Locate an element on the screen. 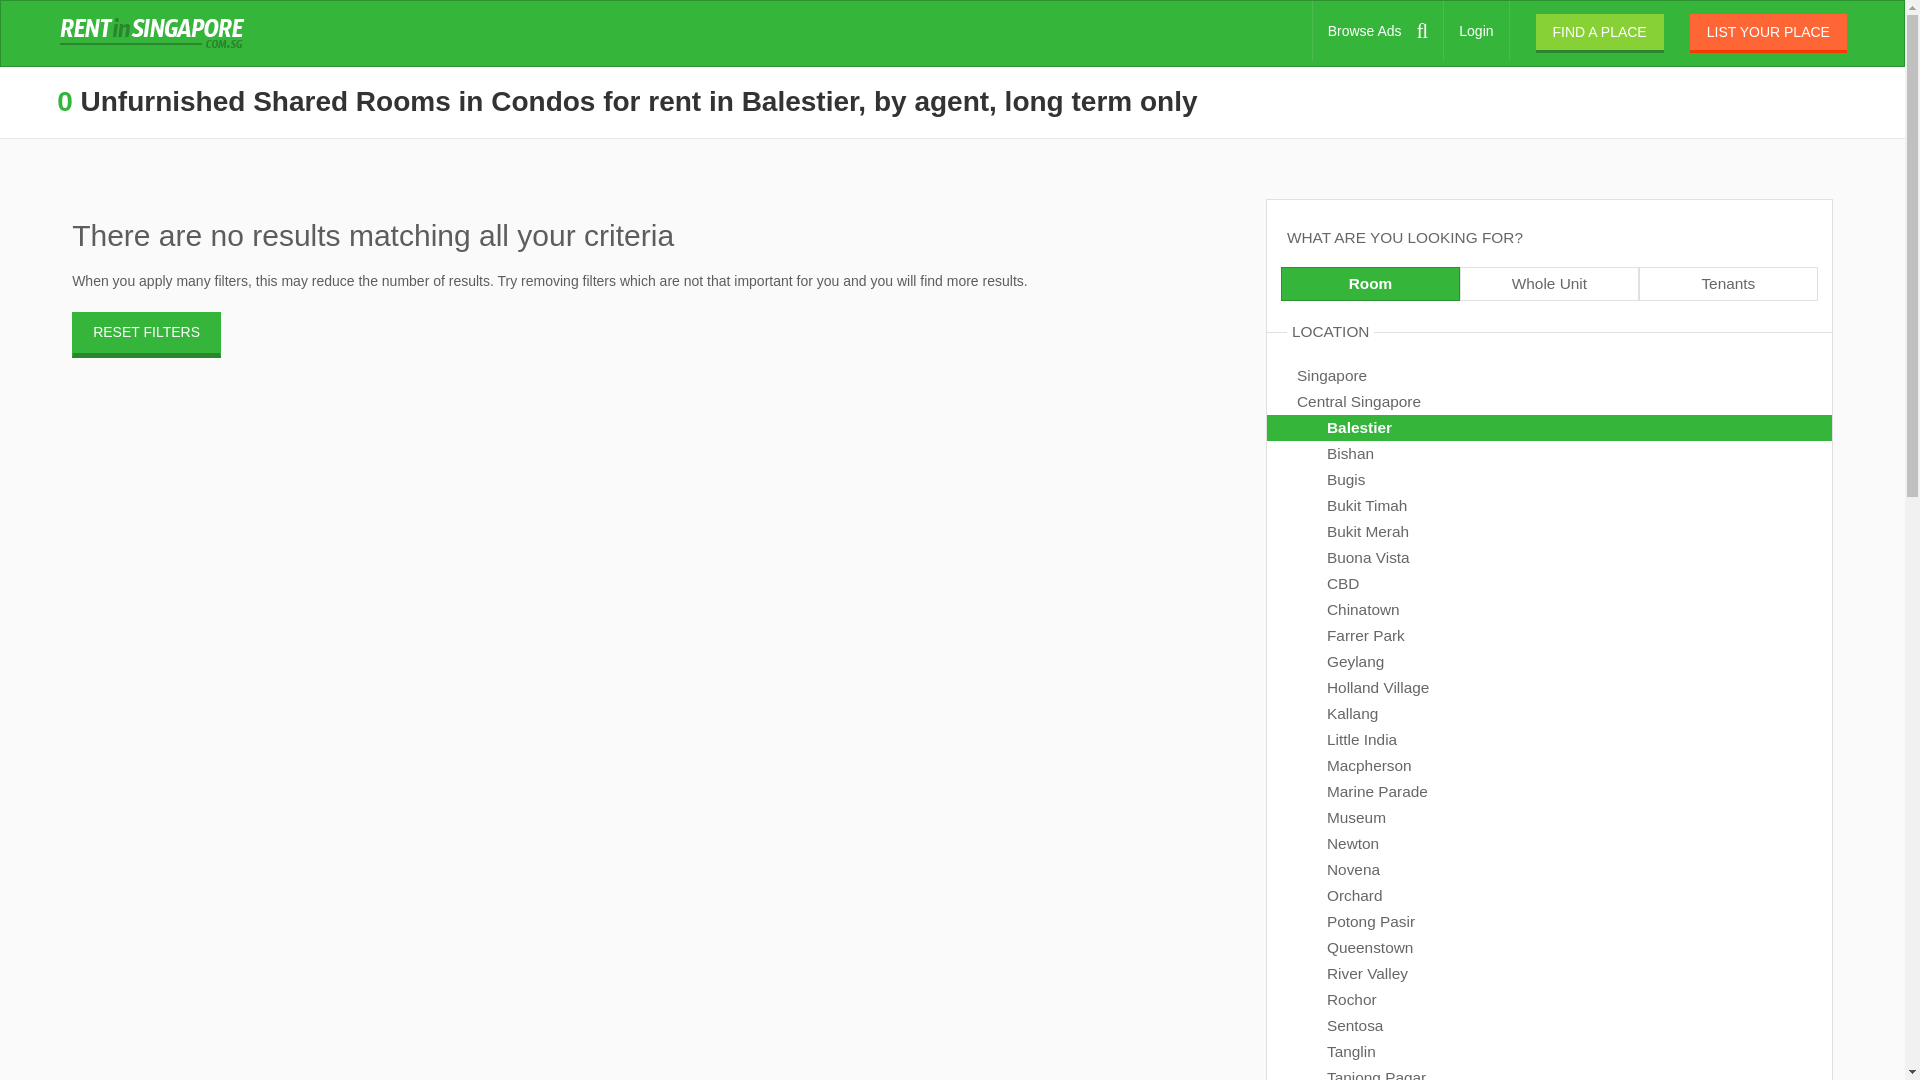 This screenshot has height=1080, width=1920. Marine Parade is located at coordinates (1549, 791).